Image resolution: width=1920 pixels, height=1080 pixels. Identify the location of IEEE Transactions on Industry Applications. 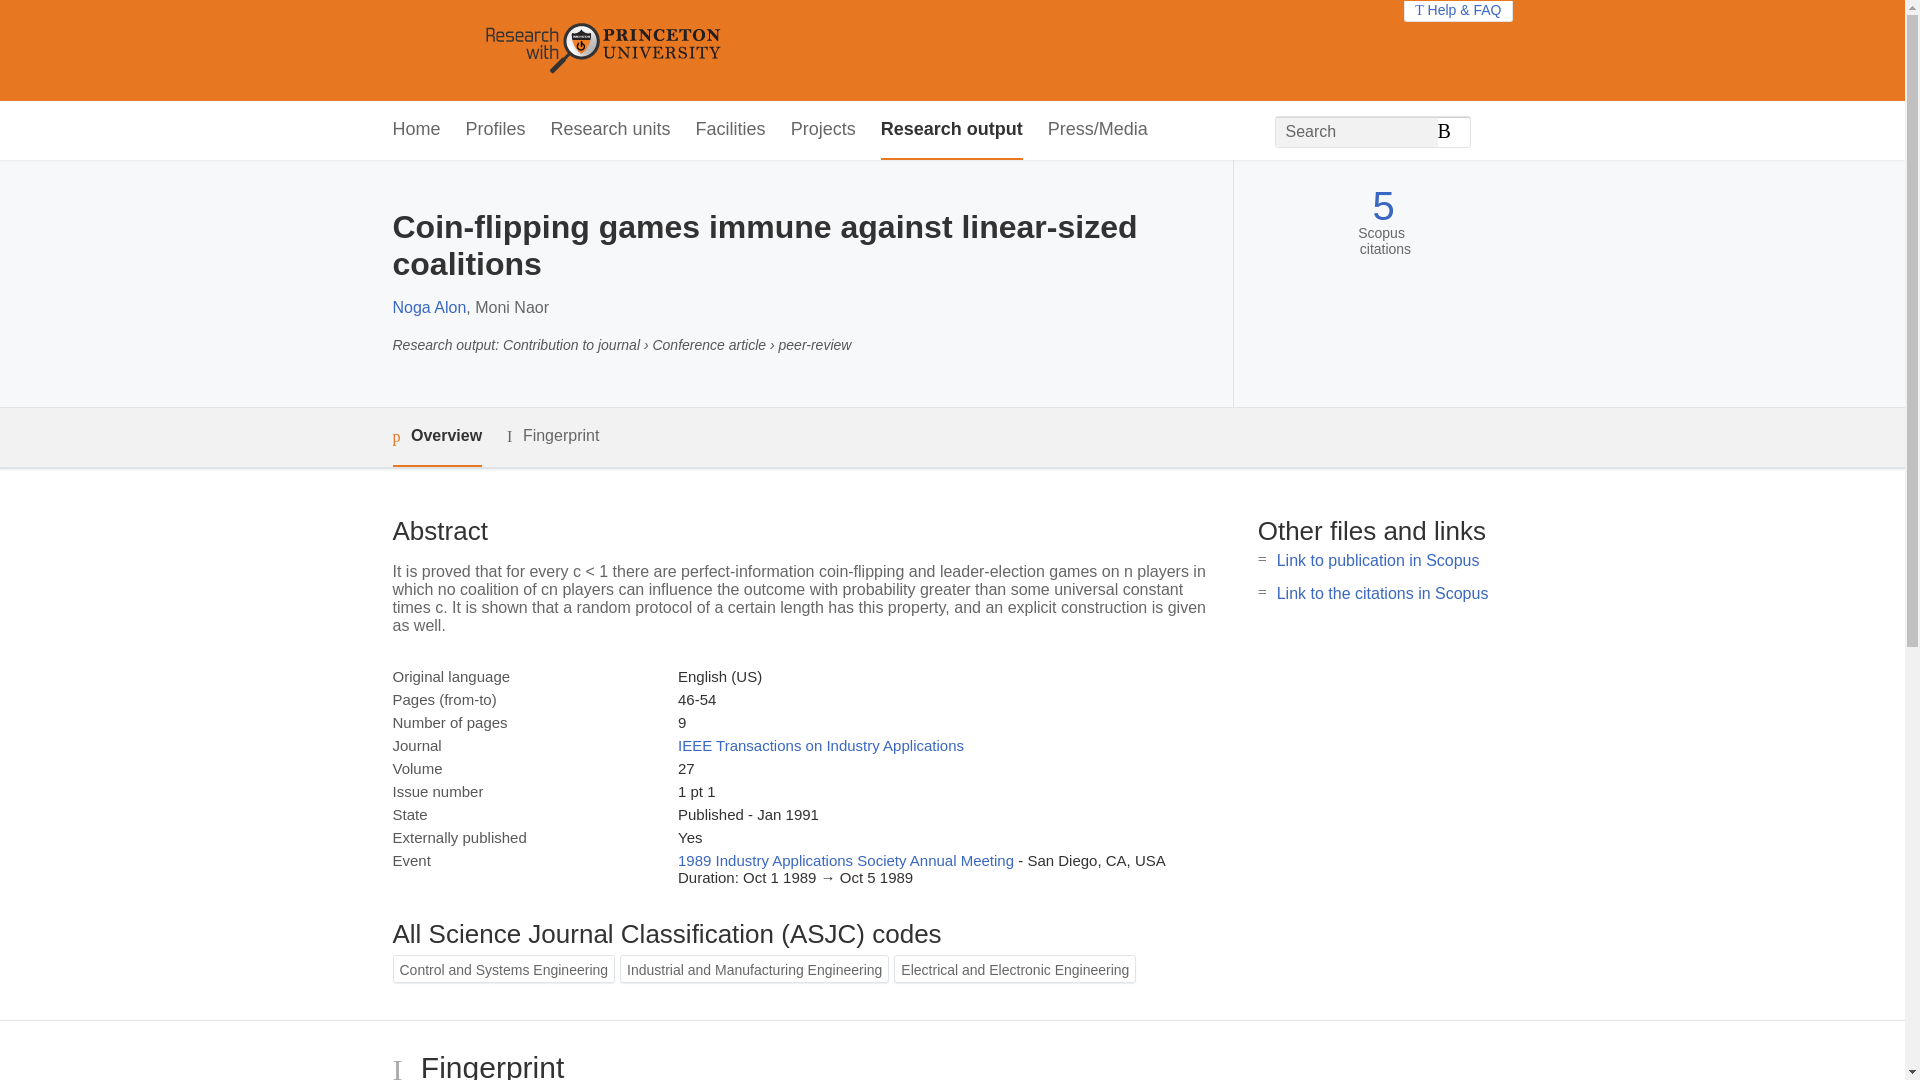
(820, 744).